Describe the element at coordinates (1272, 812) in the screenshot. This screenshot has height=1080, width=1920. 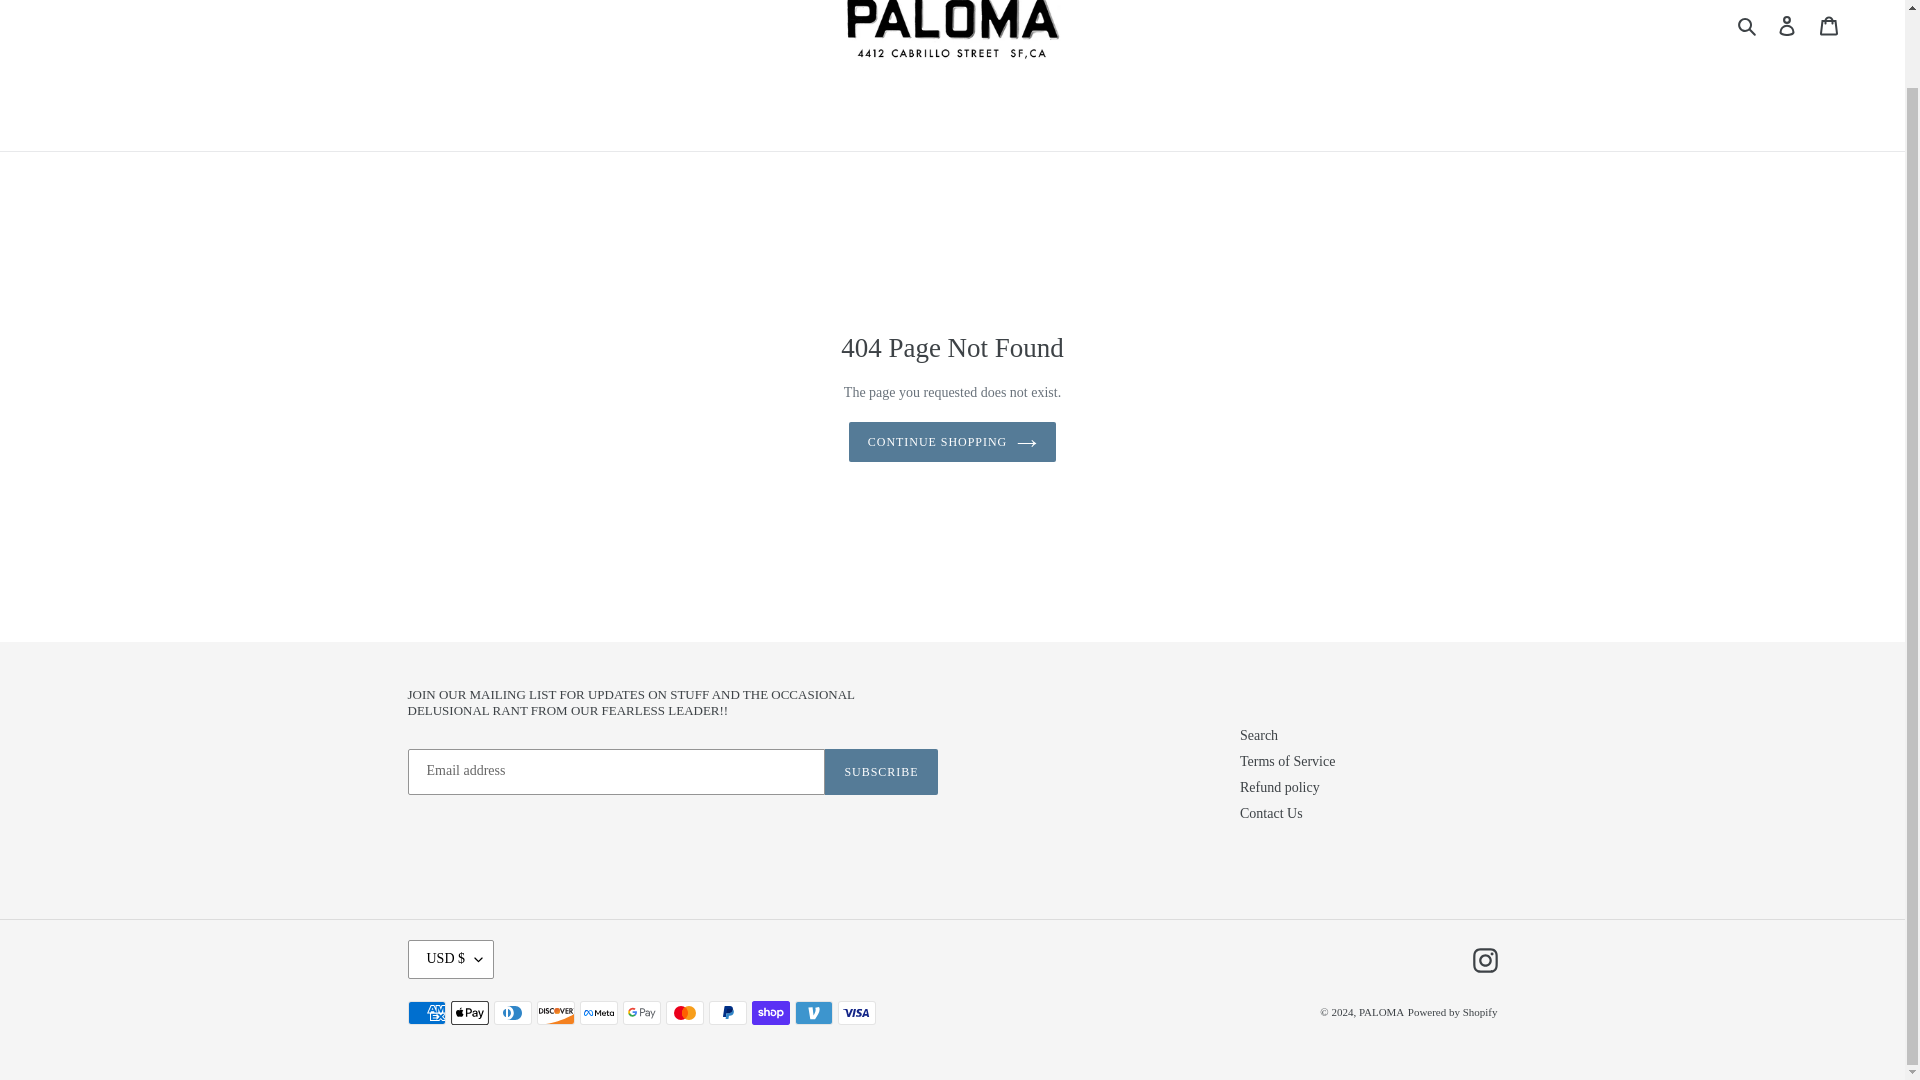
I see `Contact Us` at that location.